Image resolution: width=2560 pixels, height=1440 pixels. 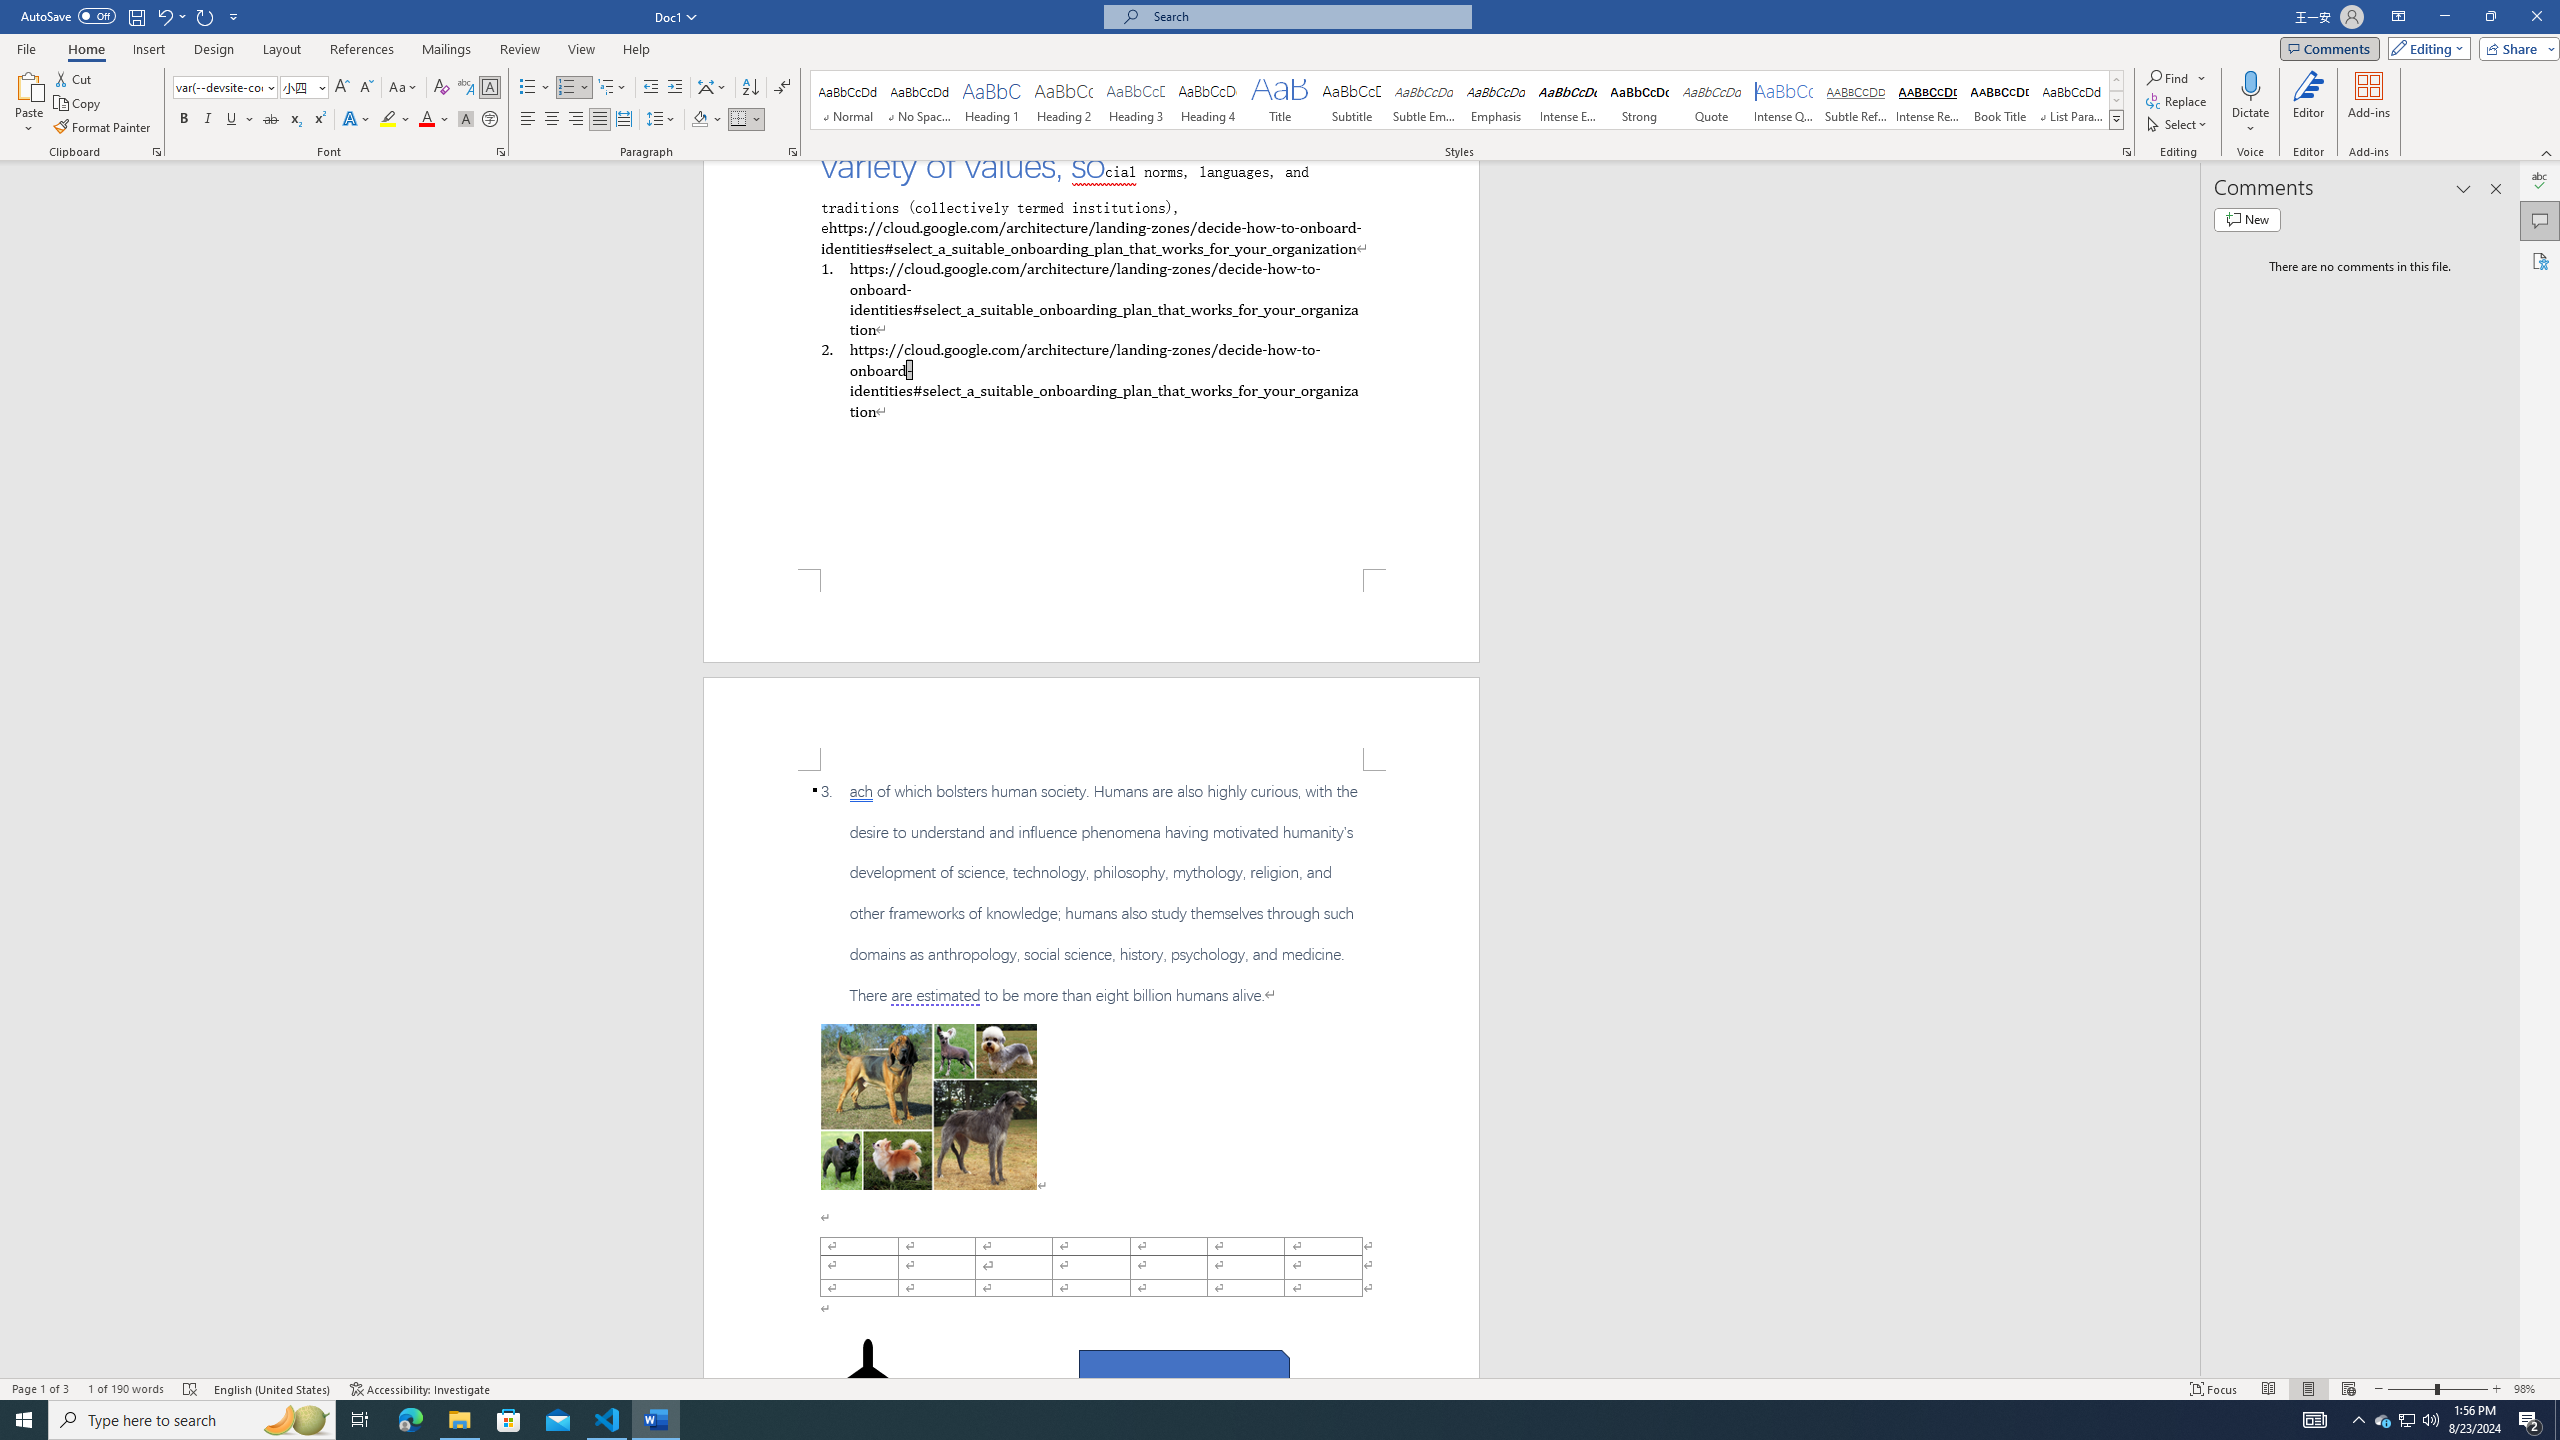 I want to click on Microsoft search, so click(x=1306, y=16).